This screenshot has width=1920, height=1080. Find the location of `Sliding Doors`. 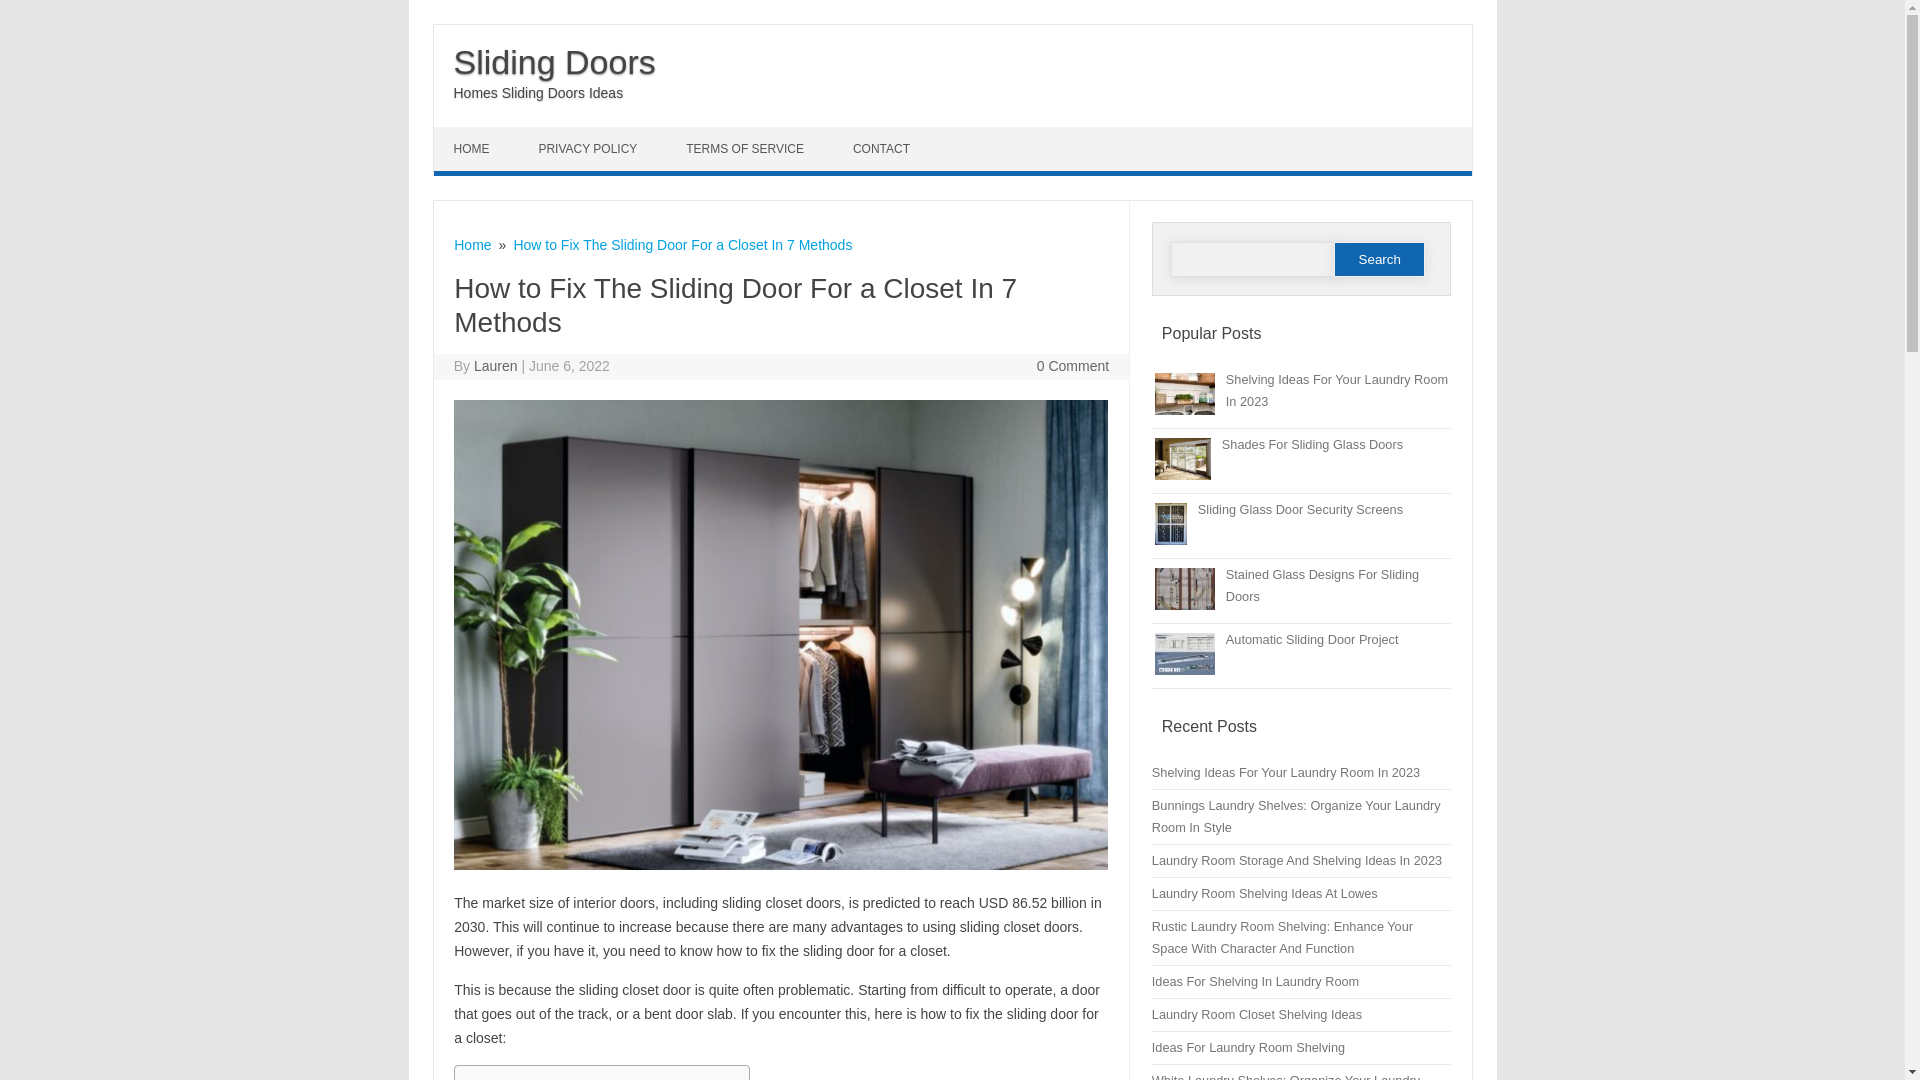

Sliding Doors is located at coordinates (554, 62).